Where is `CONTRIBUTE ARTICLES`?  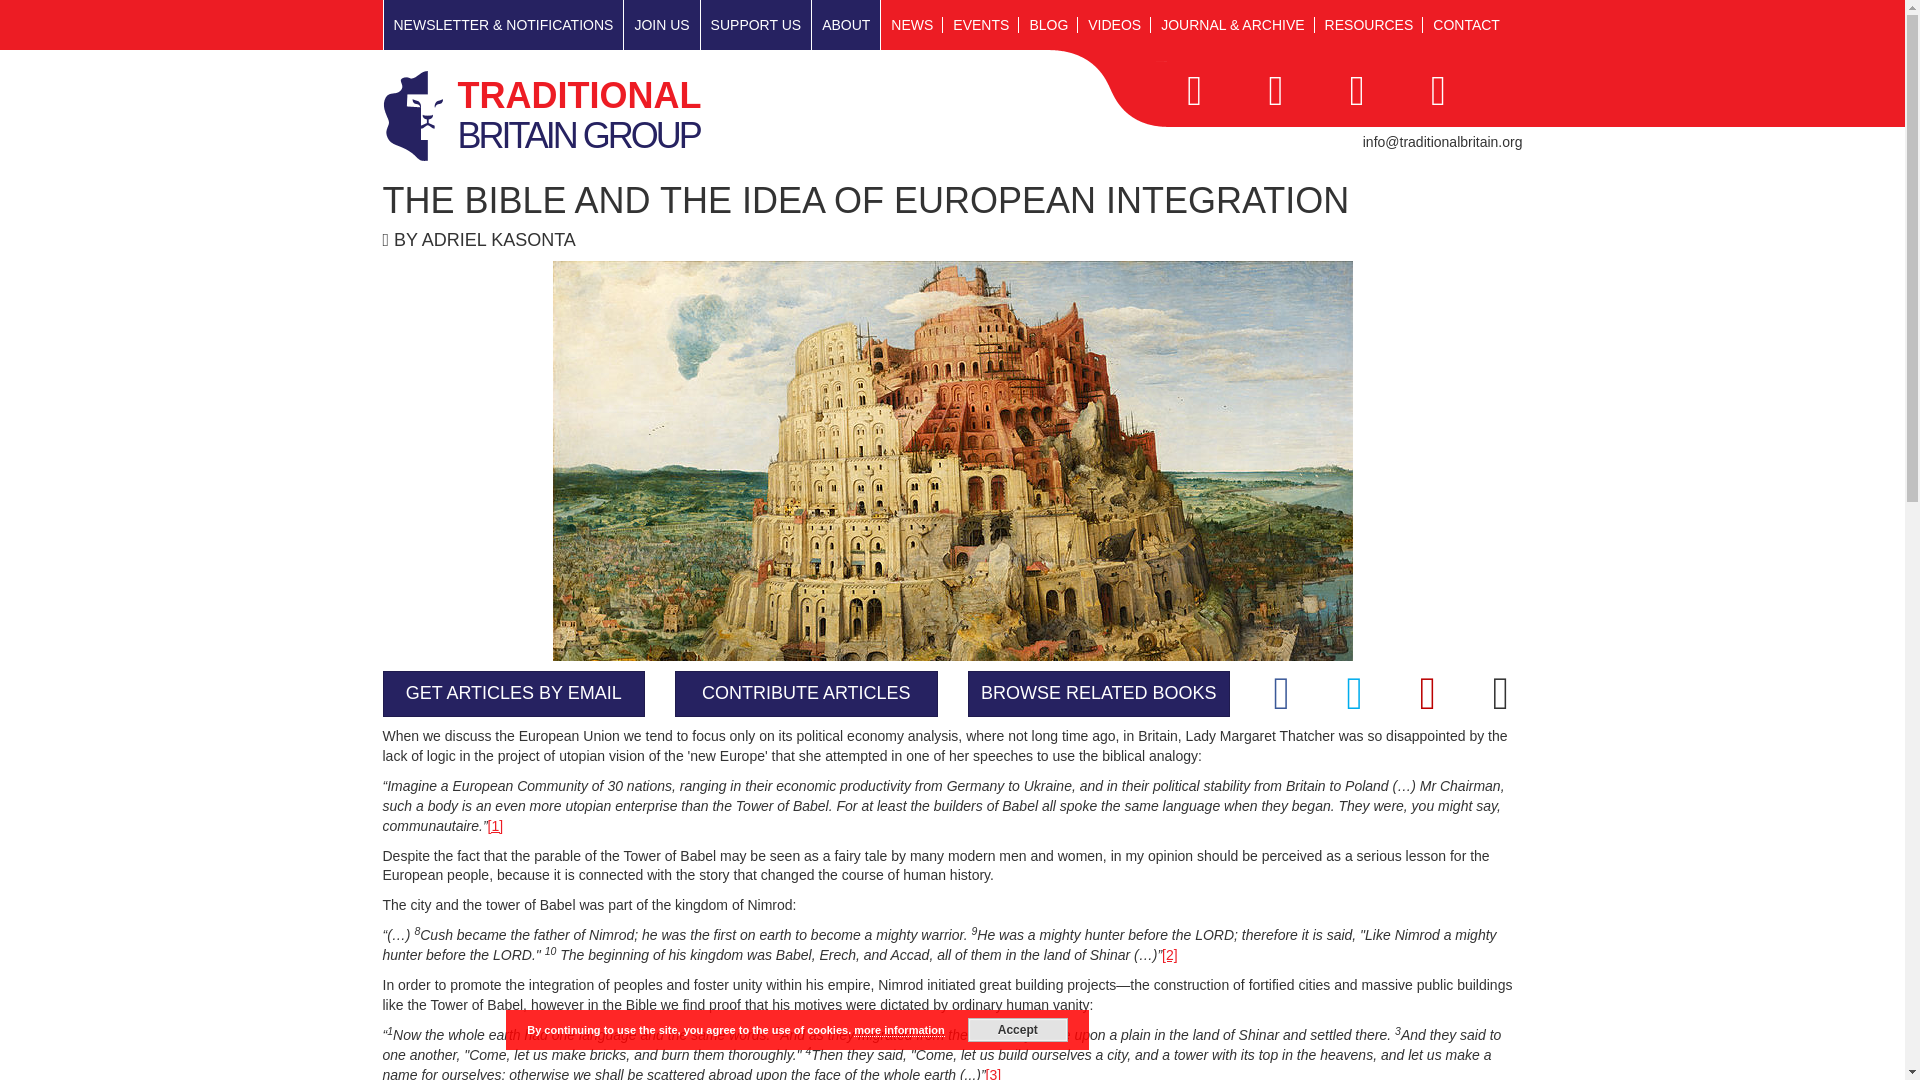 CONTRIBUTE ARTICLES is located at coordinates (806, 694).